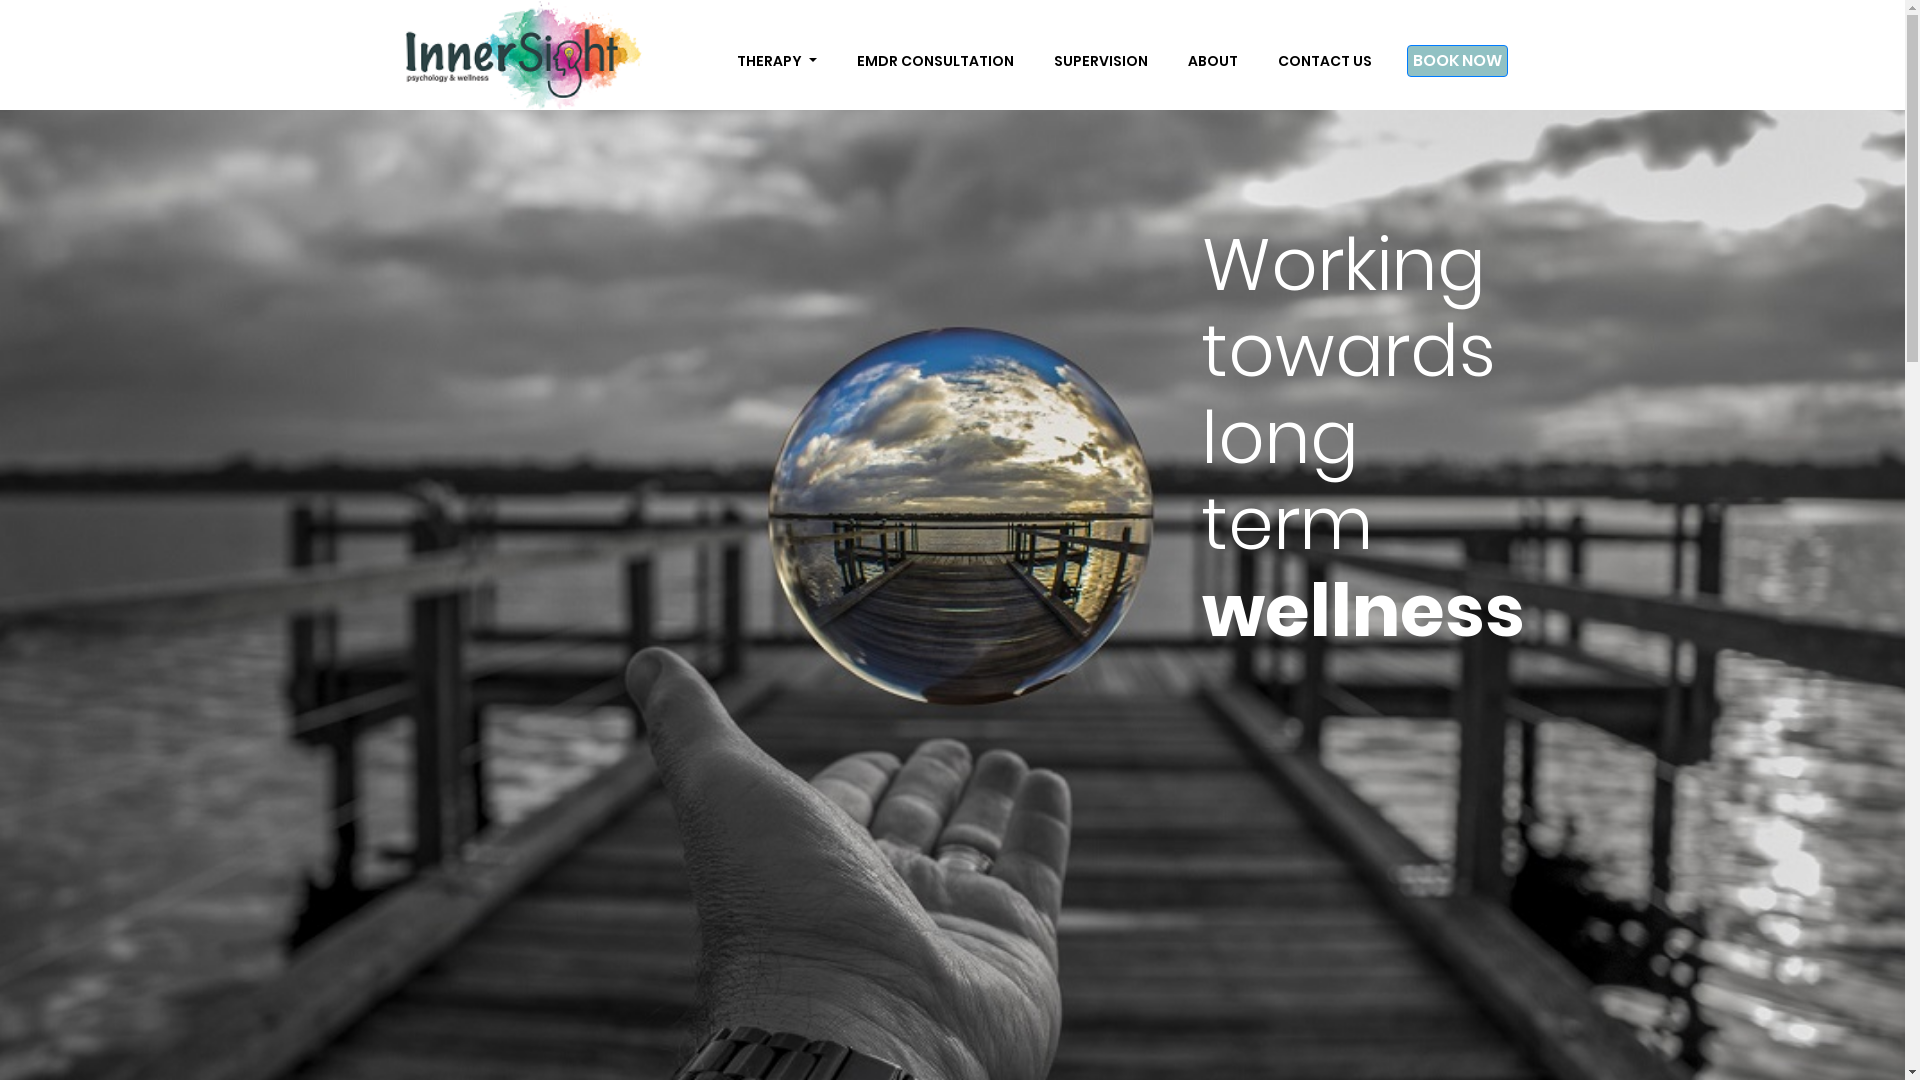  What do you see at coordinates (777, 60) in the screenshot?
I see `THERAPY` at bounding box center [777, 60].